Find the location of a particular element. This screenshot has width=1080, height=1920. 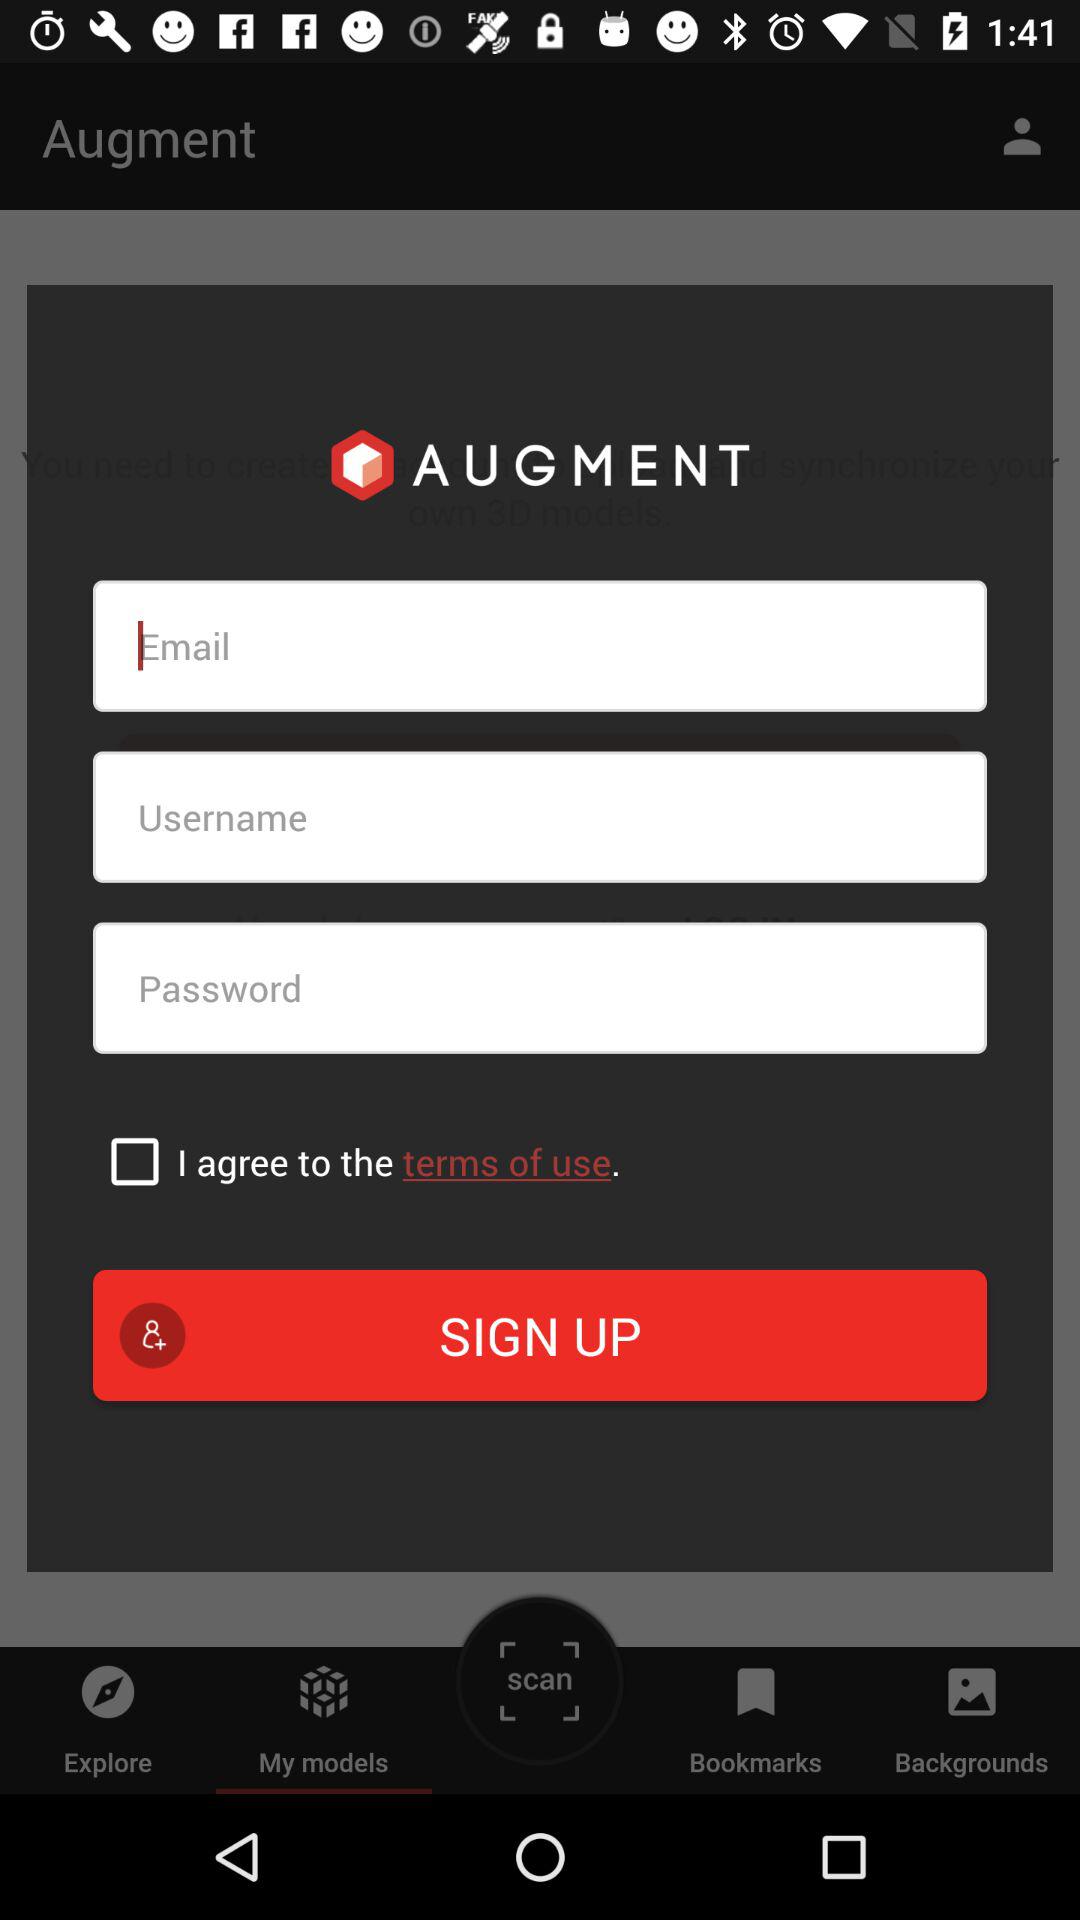

scroll until the i agree to item is located at coordinates (398, 1162).